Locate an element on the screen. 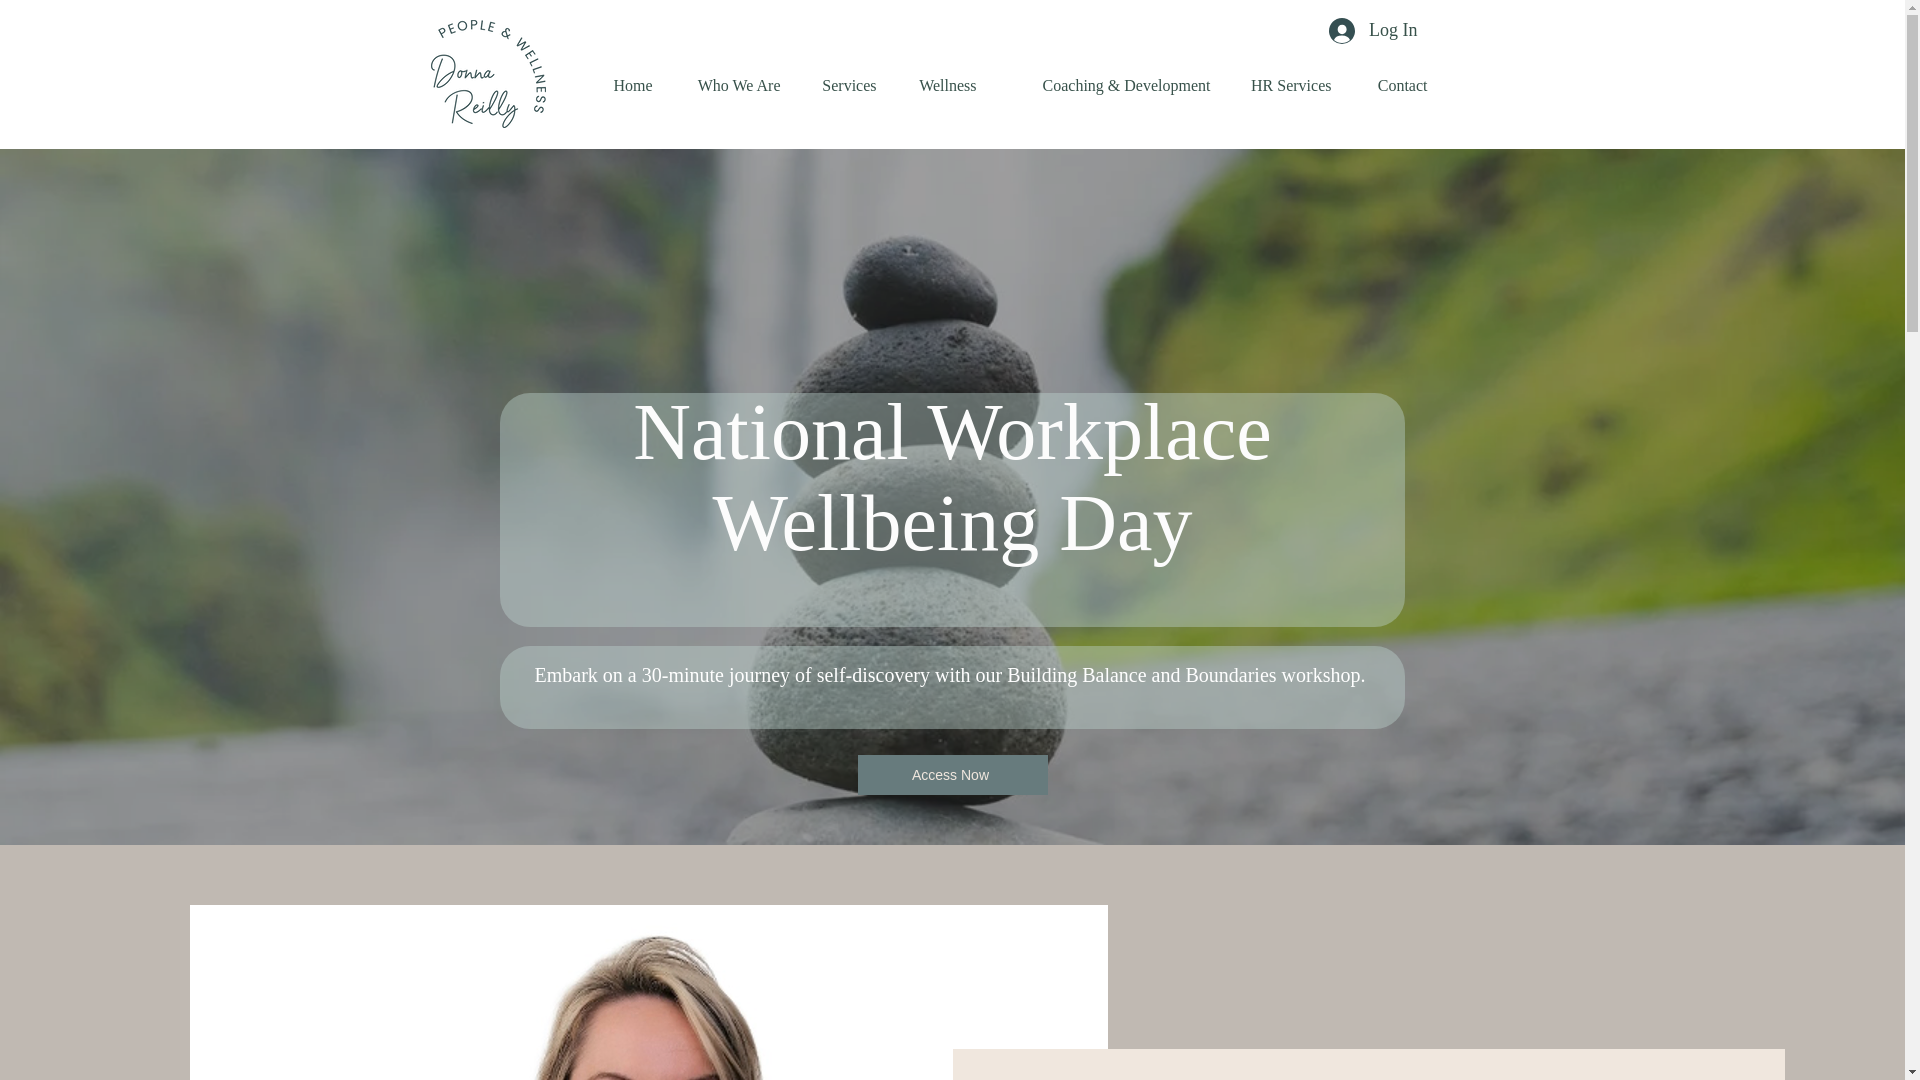  Contact is located at coordinates (1393, 86).